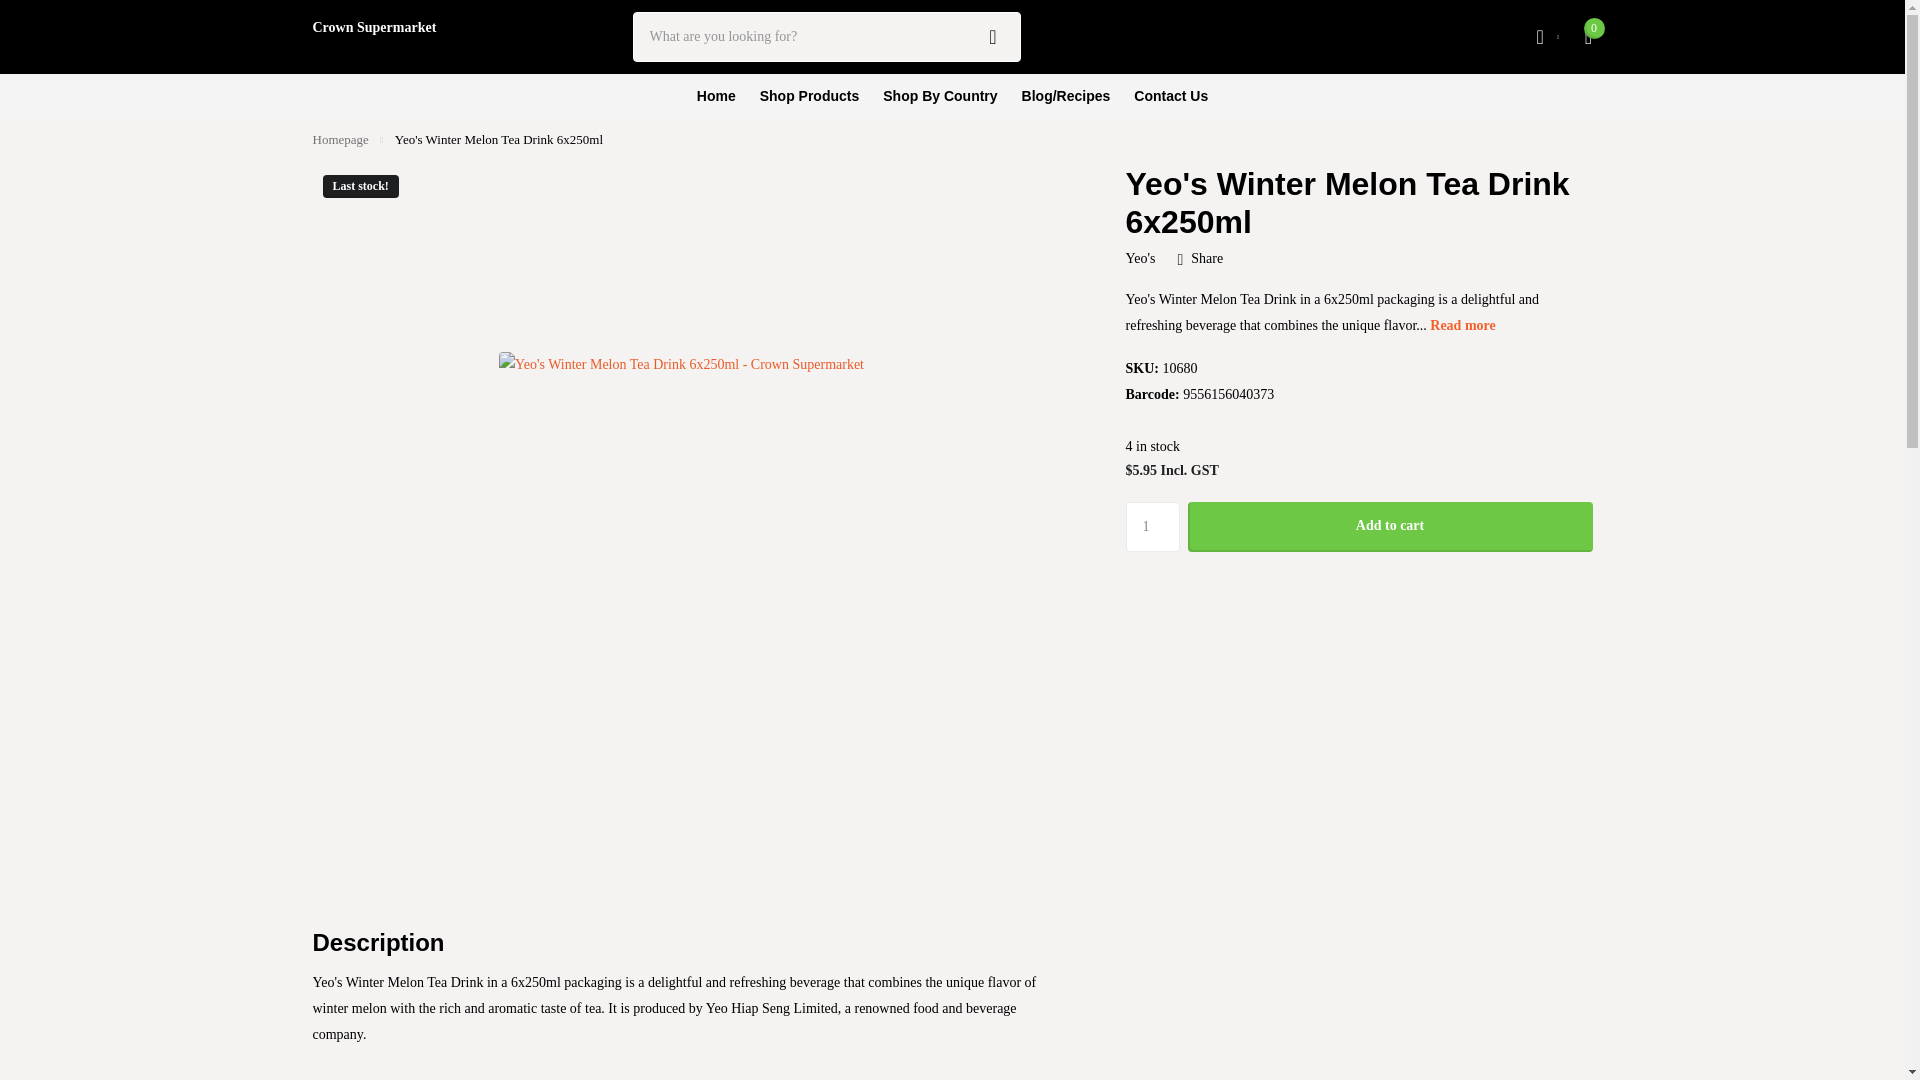 Image resolution: width=1920 pixels, height=1080 pixels. Describe the element at coordinates (1152, 526) in the screenshot. I see `1` at that location.